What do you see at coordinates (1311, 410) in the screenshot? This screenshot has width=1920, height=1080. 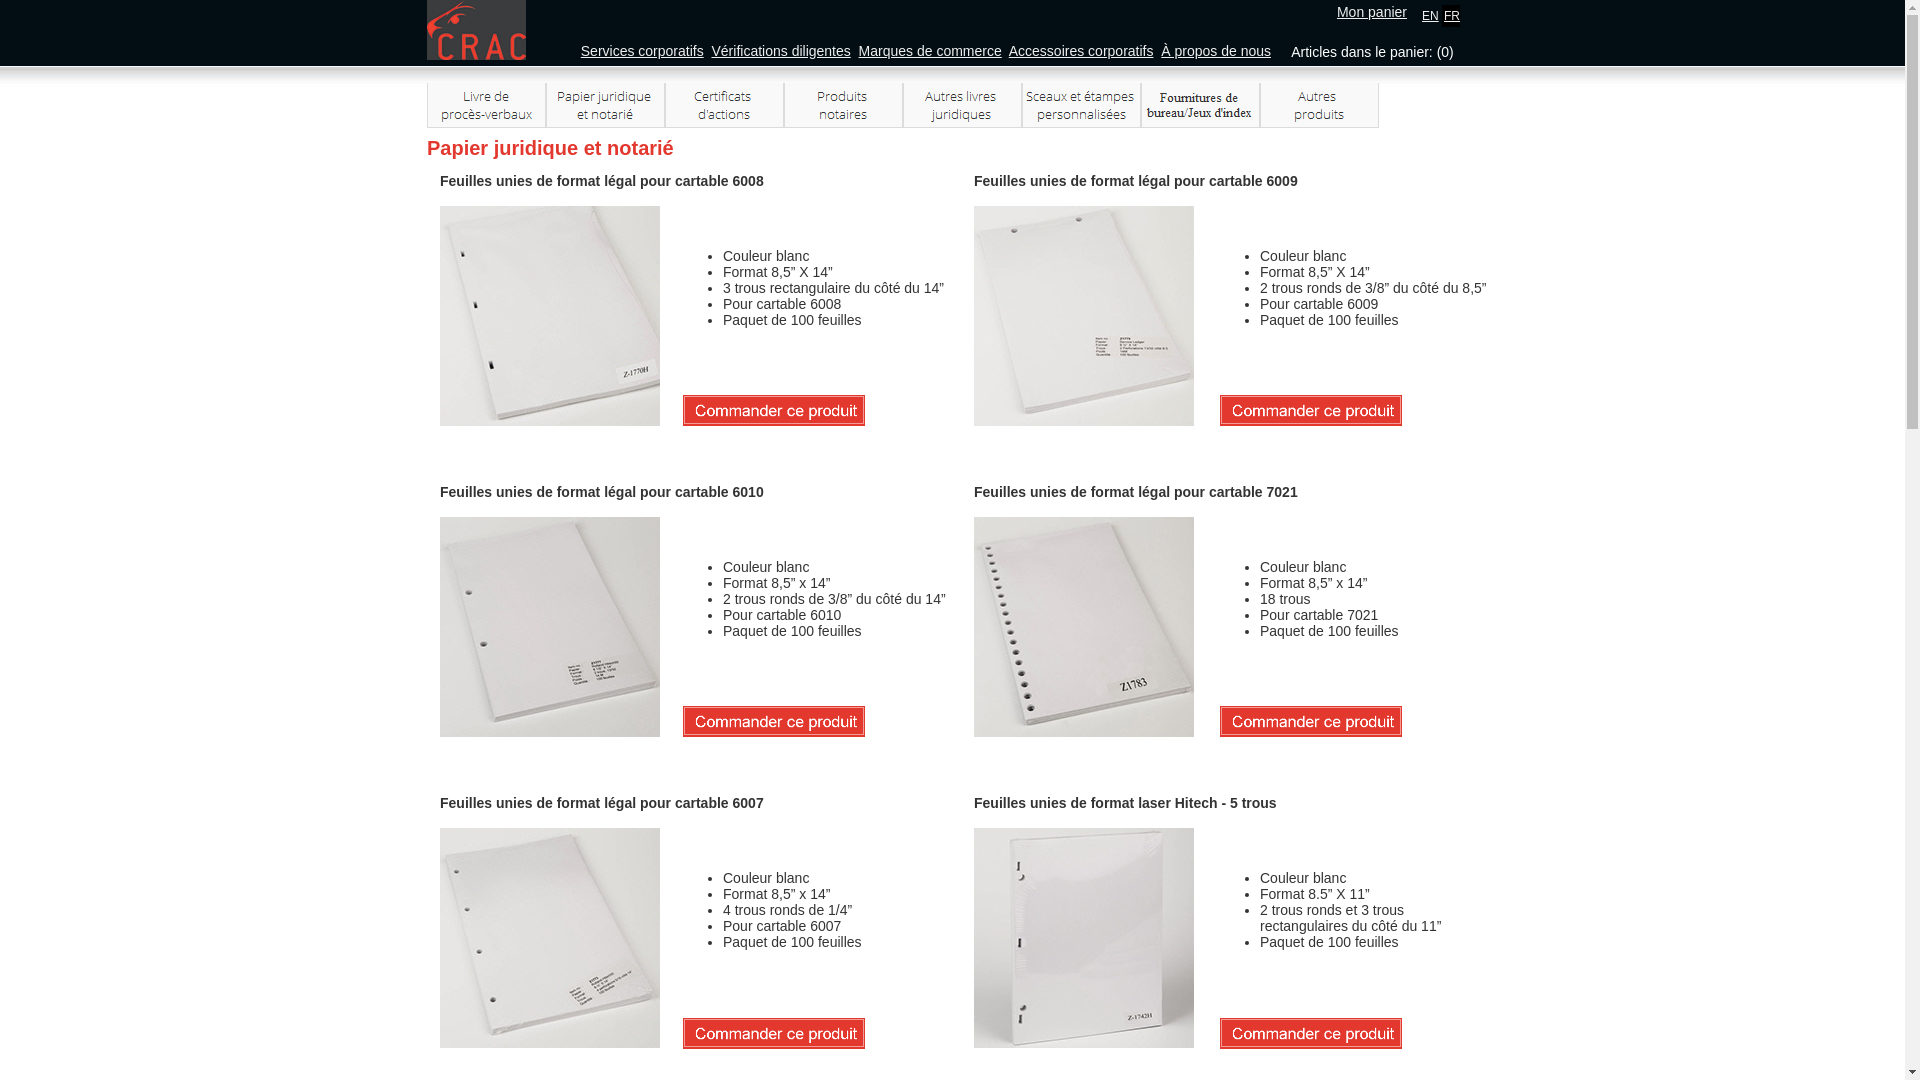 I see `Commander ce produit` at bounding box center [1311, 410].